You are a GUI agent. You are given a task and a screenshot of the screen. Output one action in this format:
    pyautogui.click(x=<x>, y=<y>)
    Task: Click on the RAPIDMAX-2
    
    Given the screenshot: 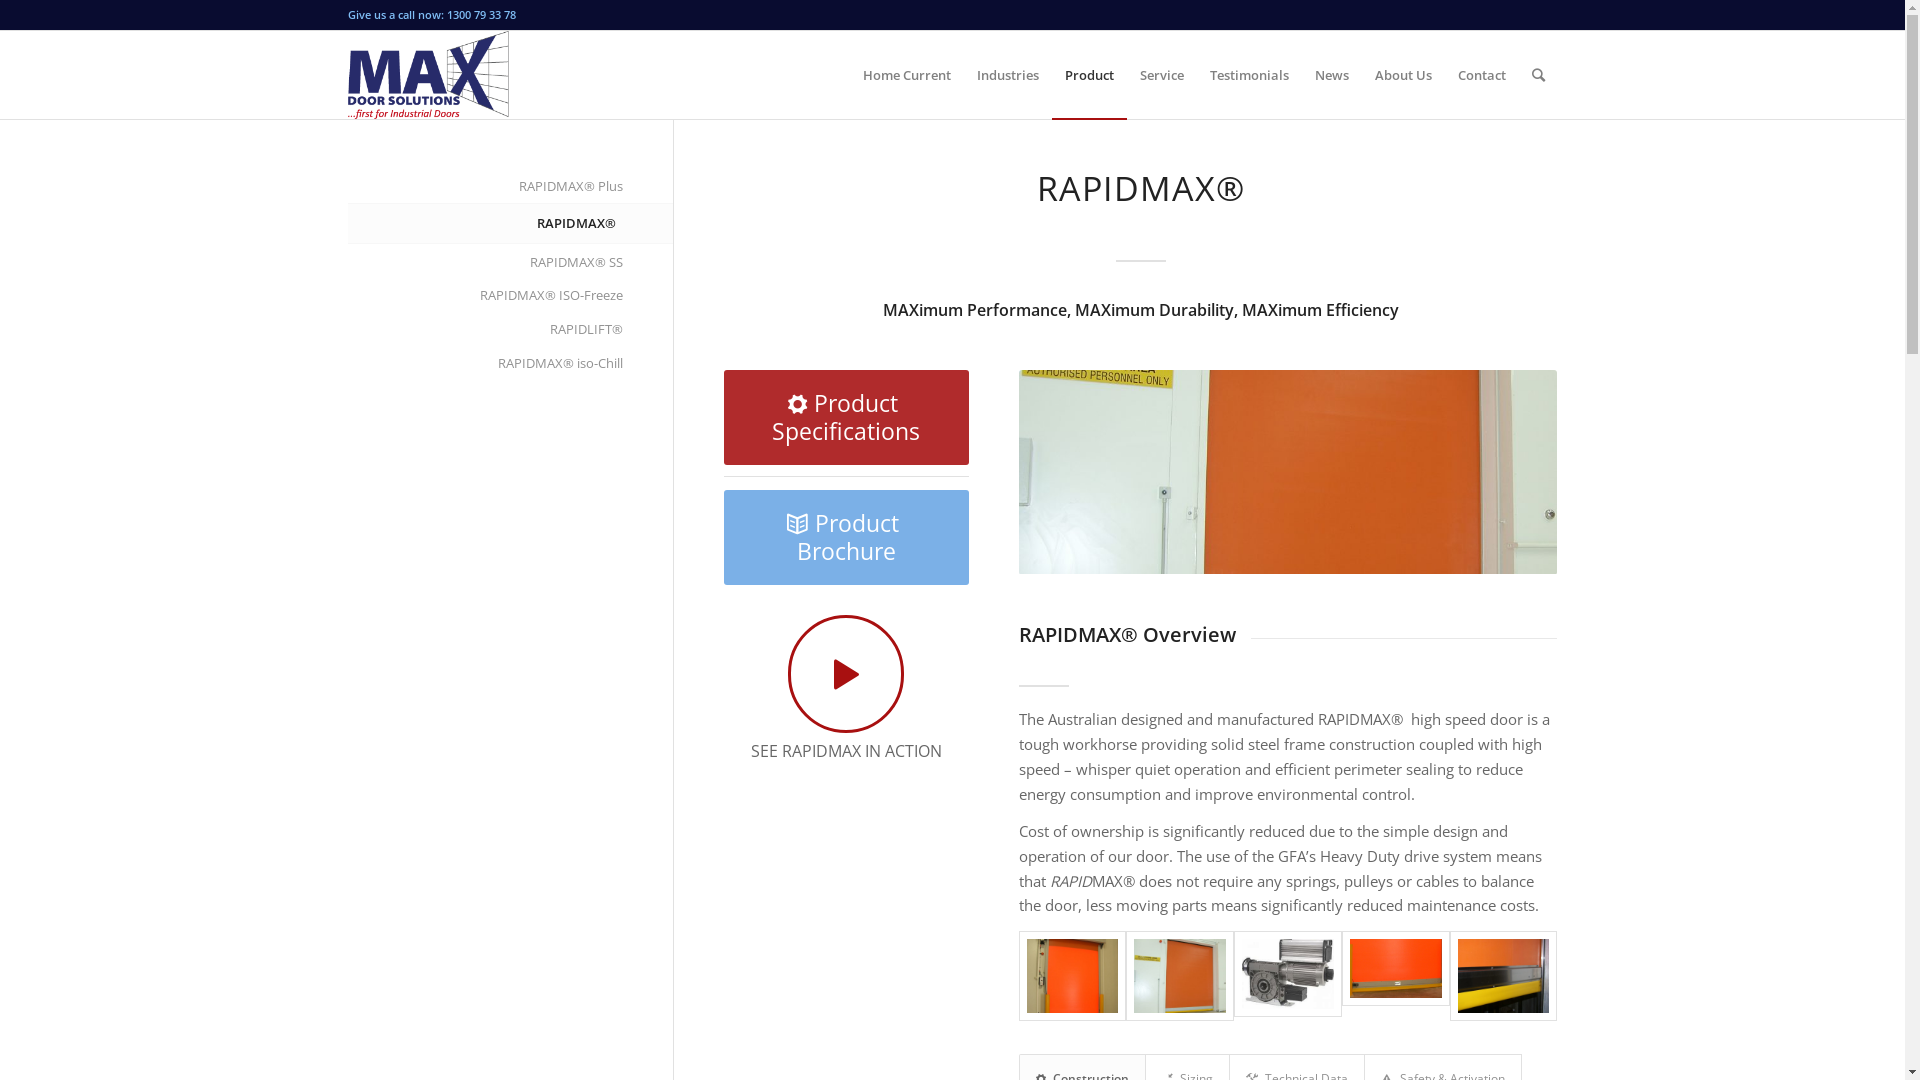 What is the action you would take?
    pyautogui.click(x=1288, y=974)
    